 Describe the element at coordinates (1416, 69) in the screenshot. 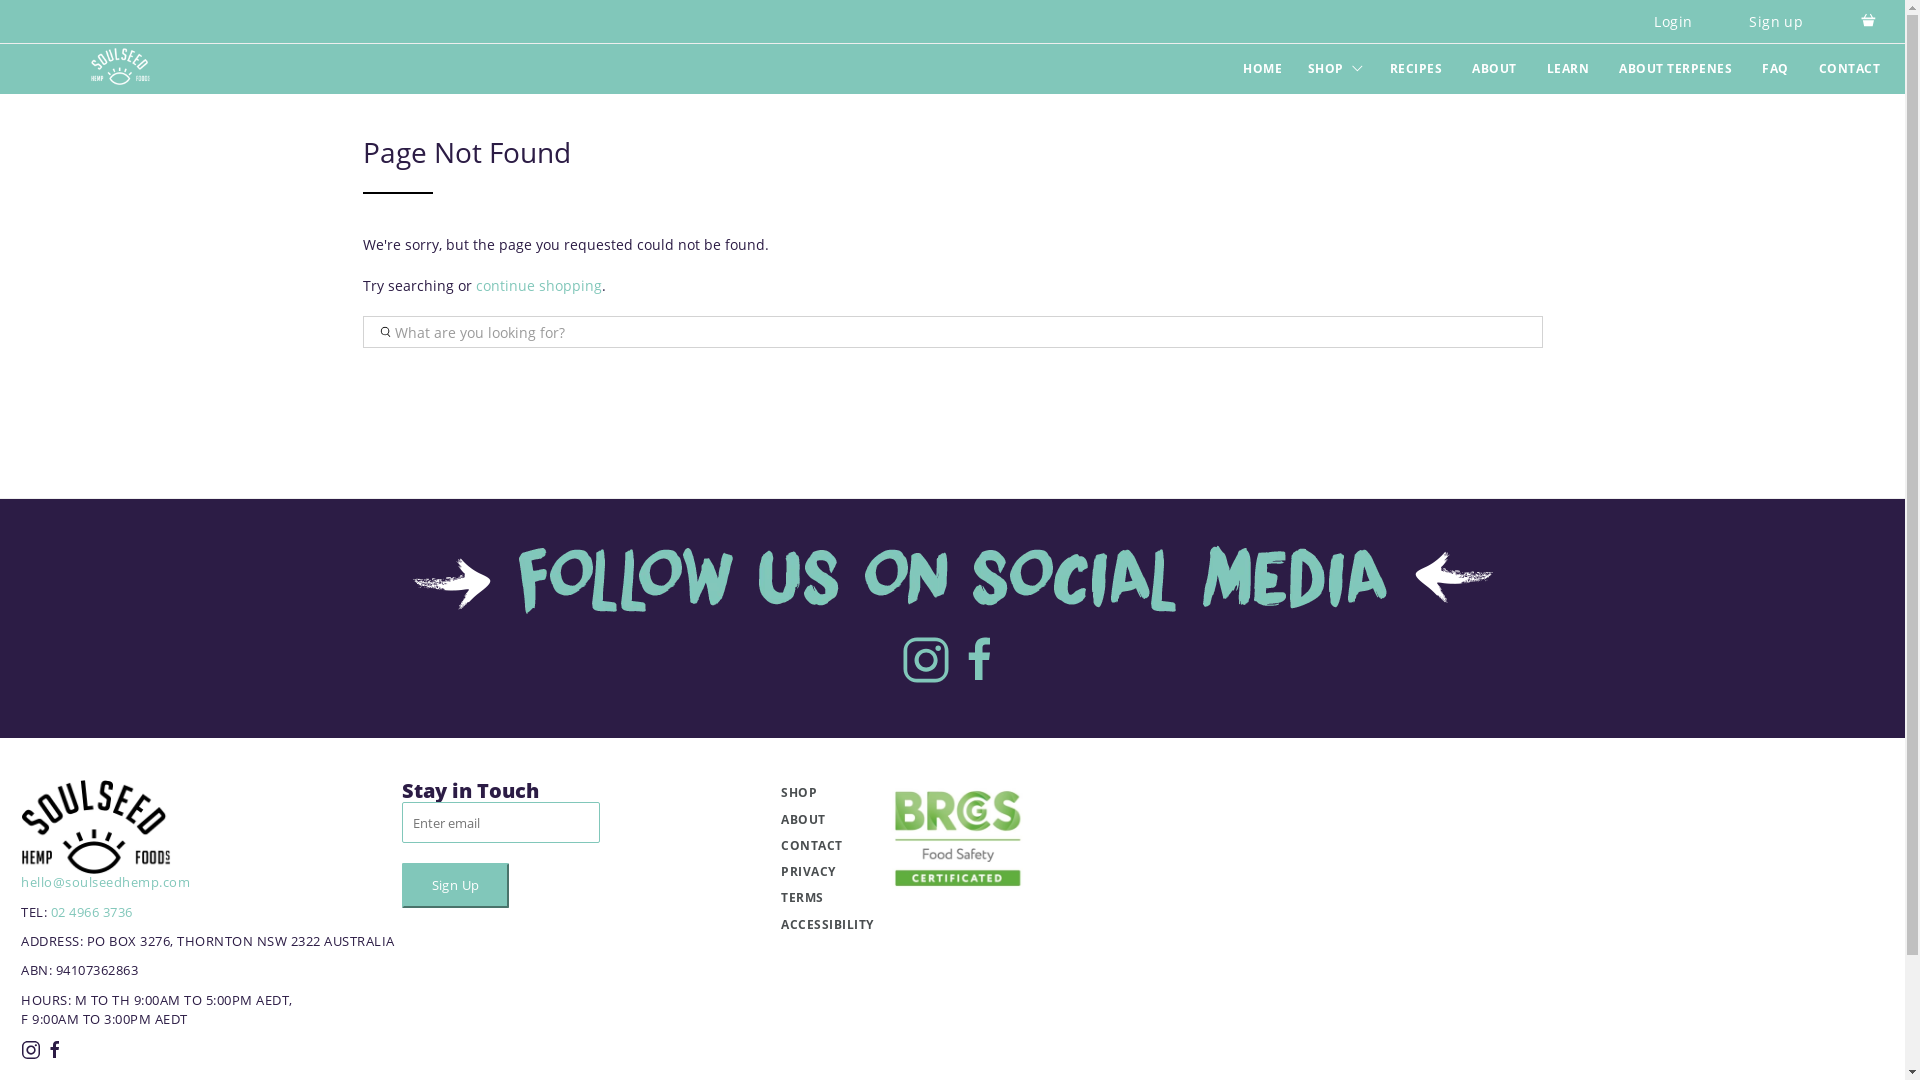

I see `RECIPES` at that location.